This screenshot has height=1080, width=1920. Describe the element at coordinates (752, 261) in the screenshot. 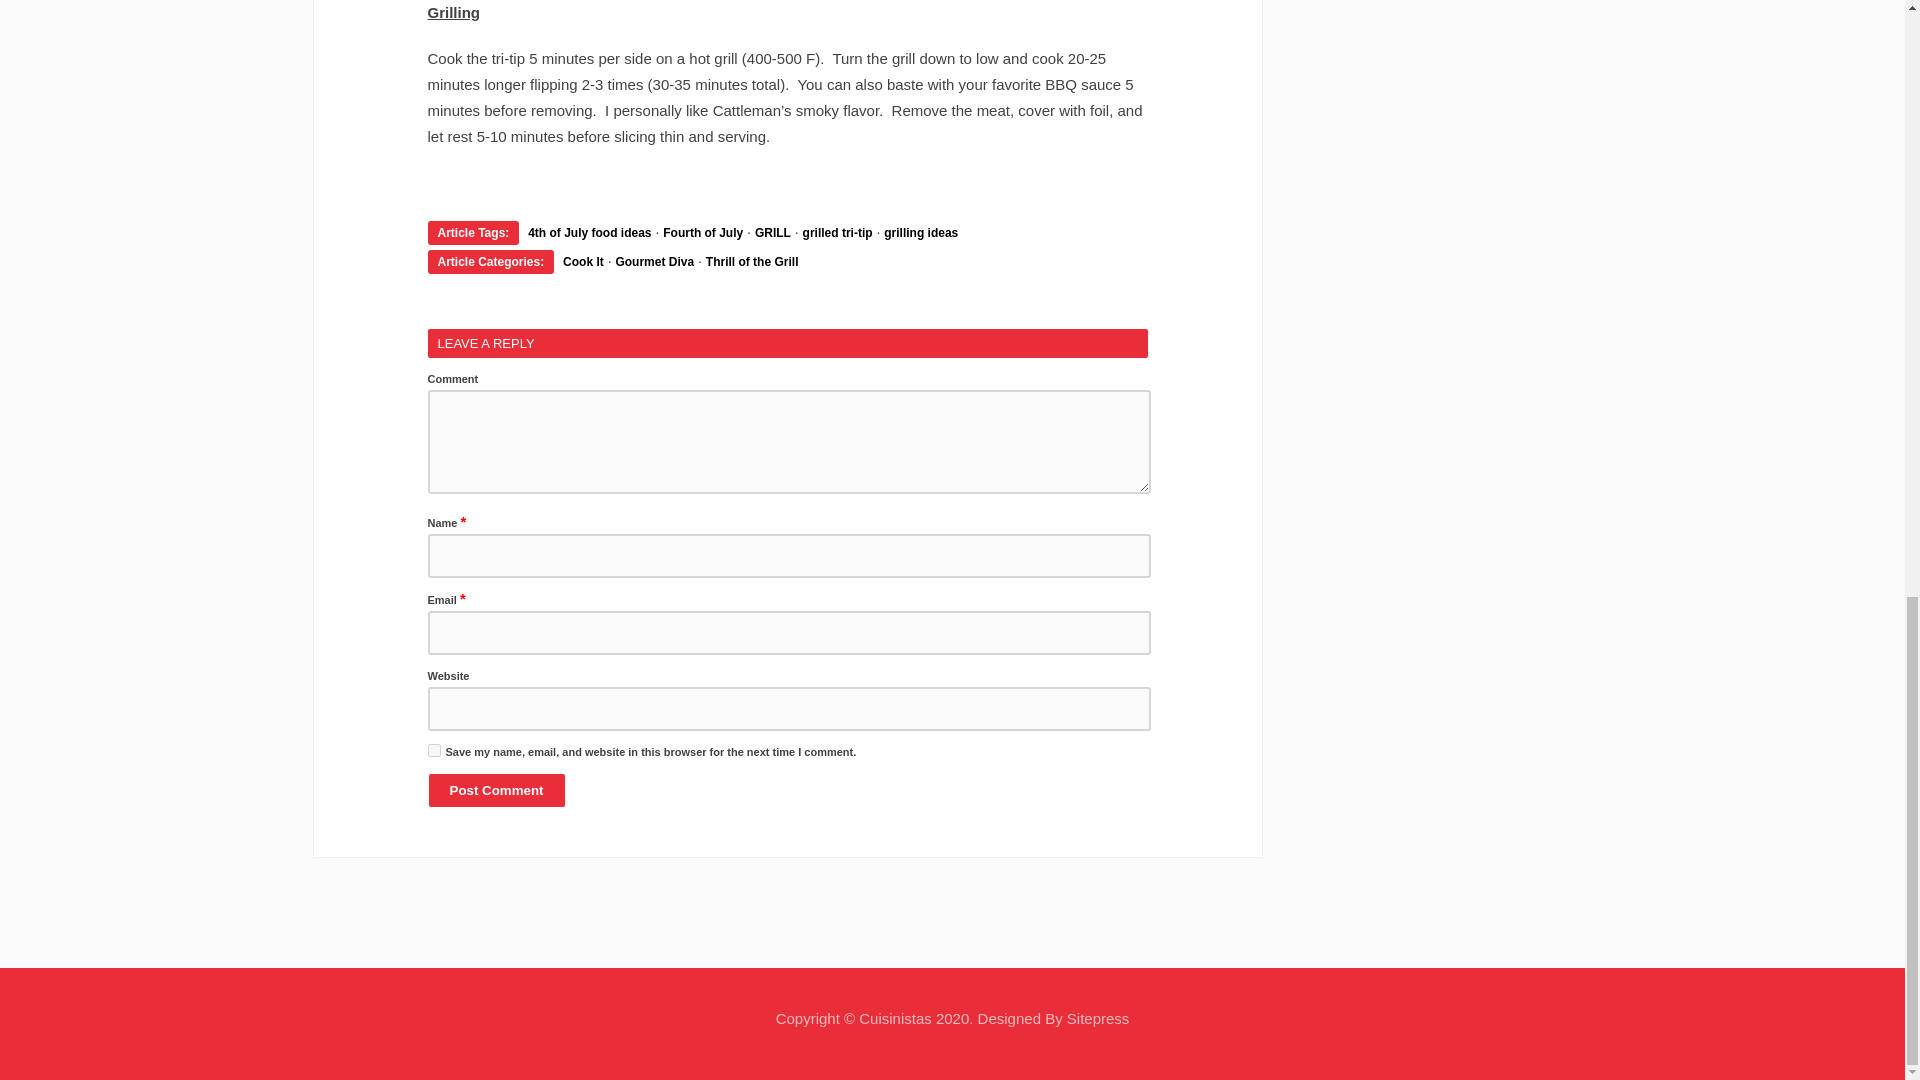

I see `Thrill of the Grill` at that location.